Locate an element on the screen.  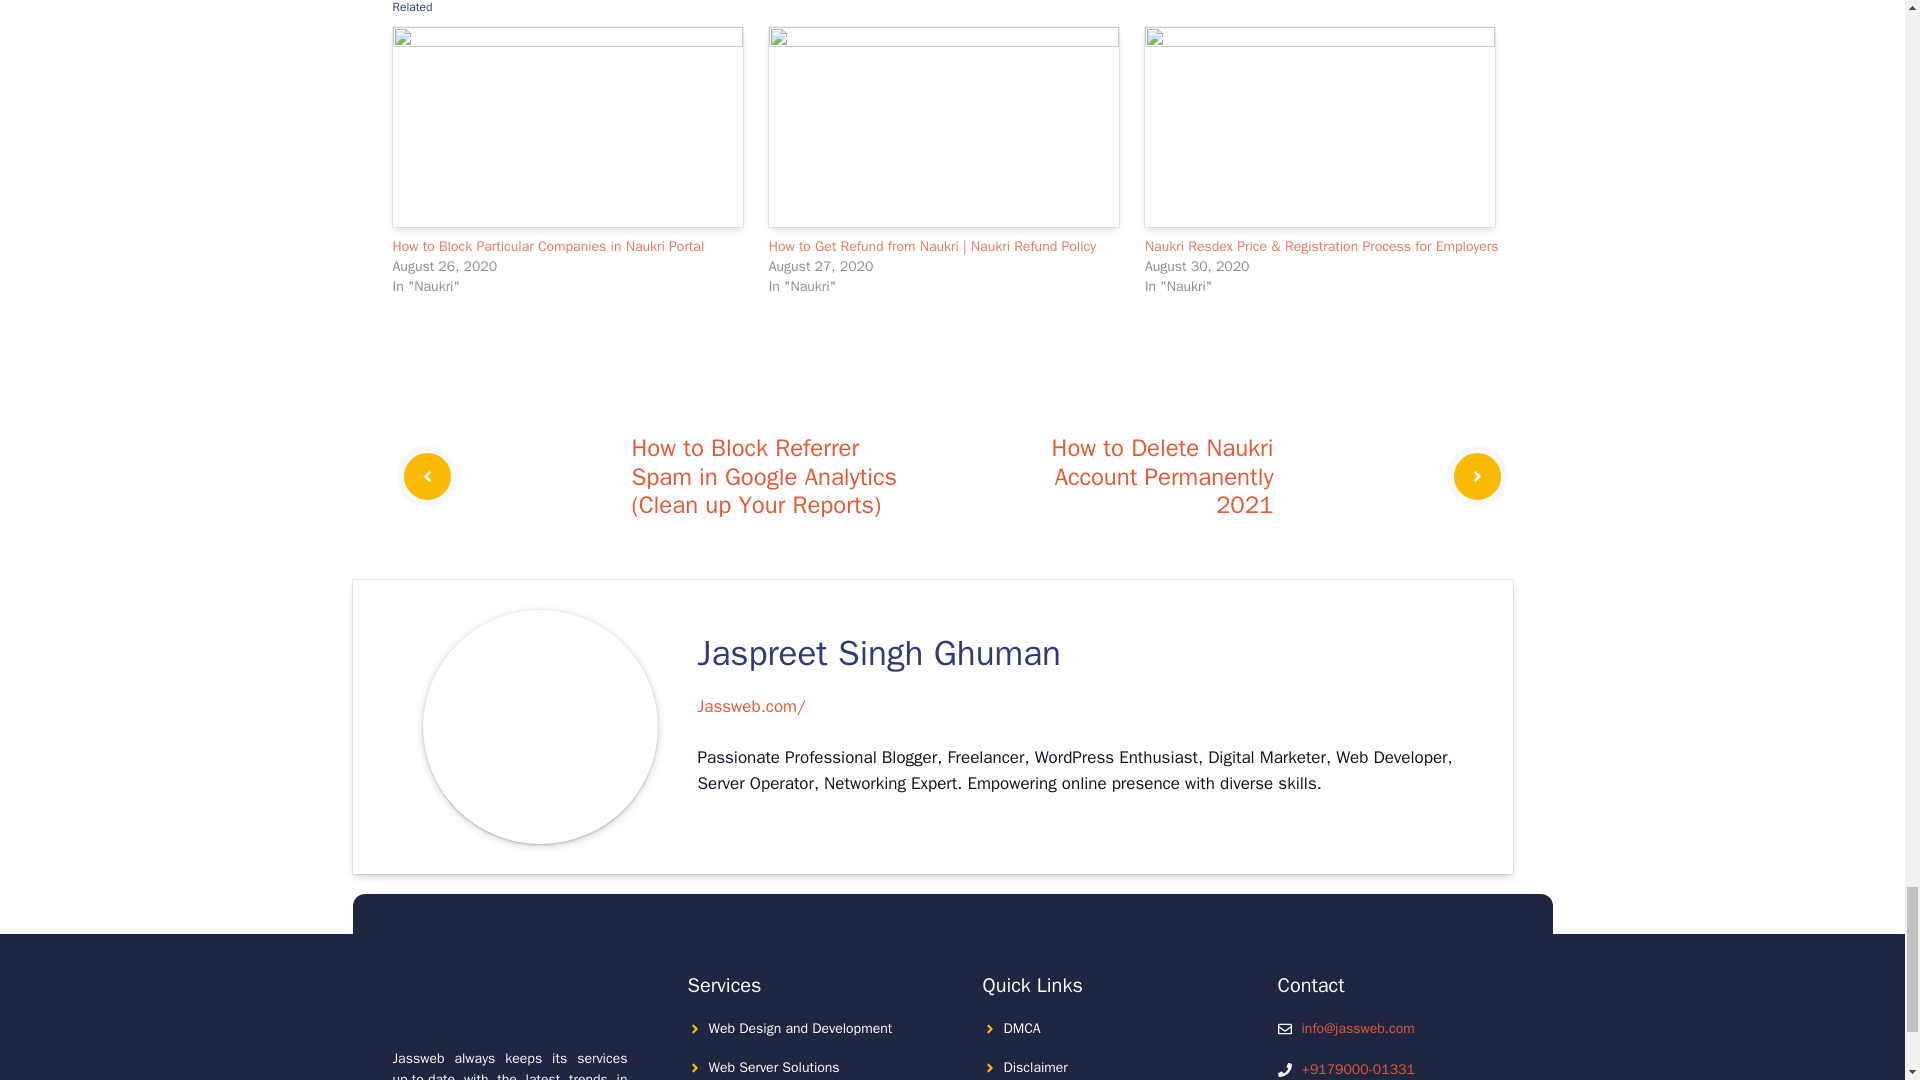
How to Delete Naukri Account Permanently 2021 is located at coordinates (1163, 476).